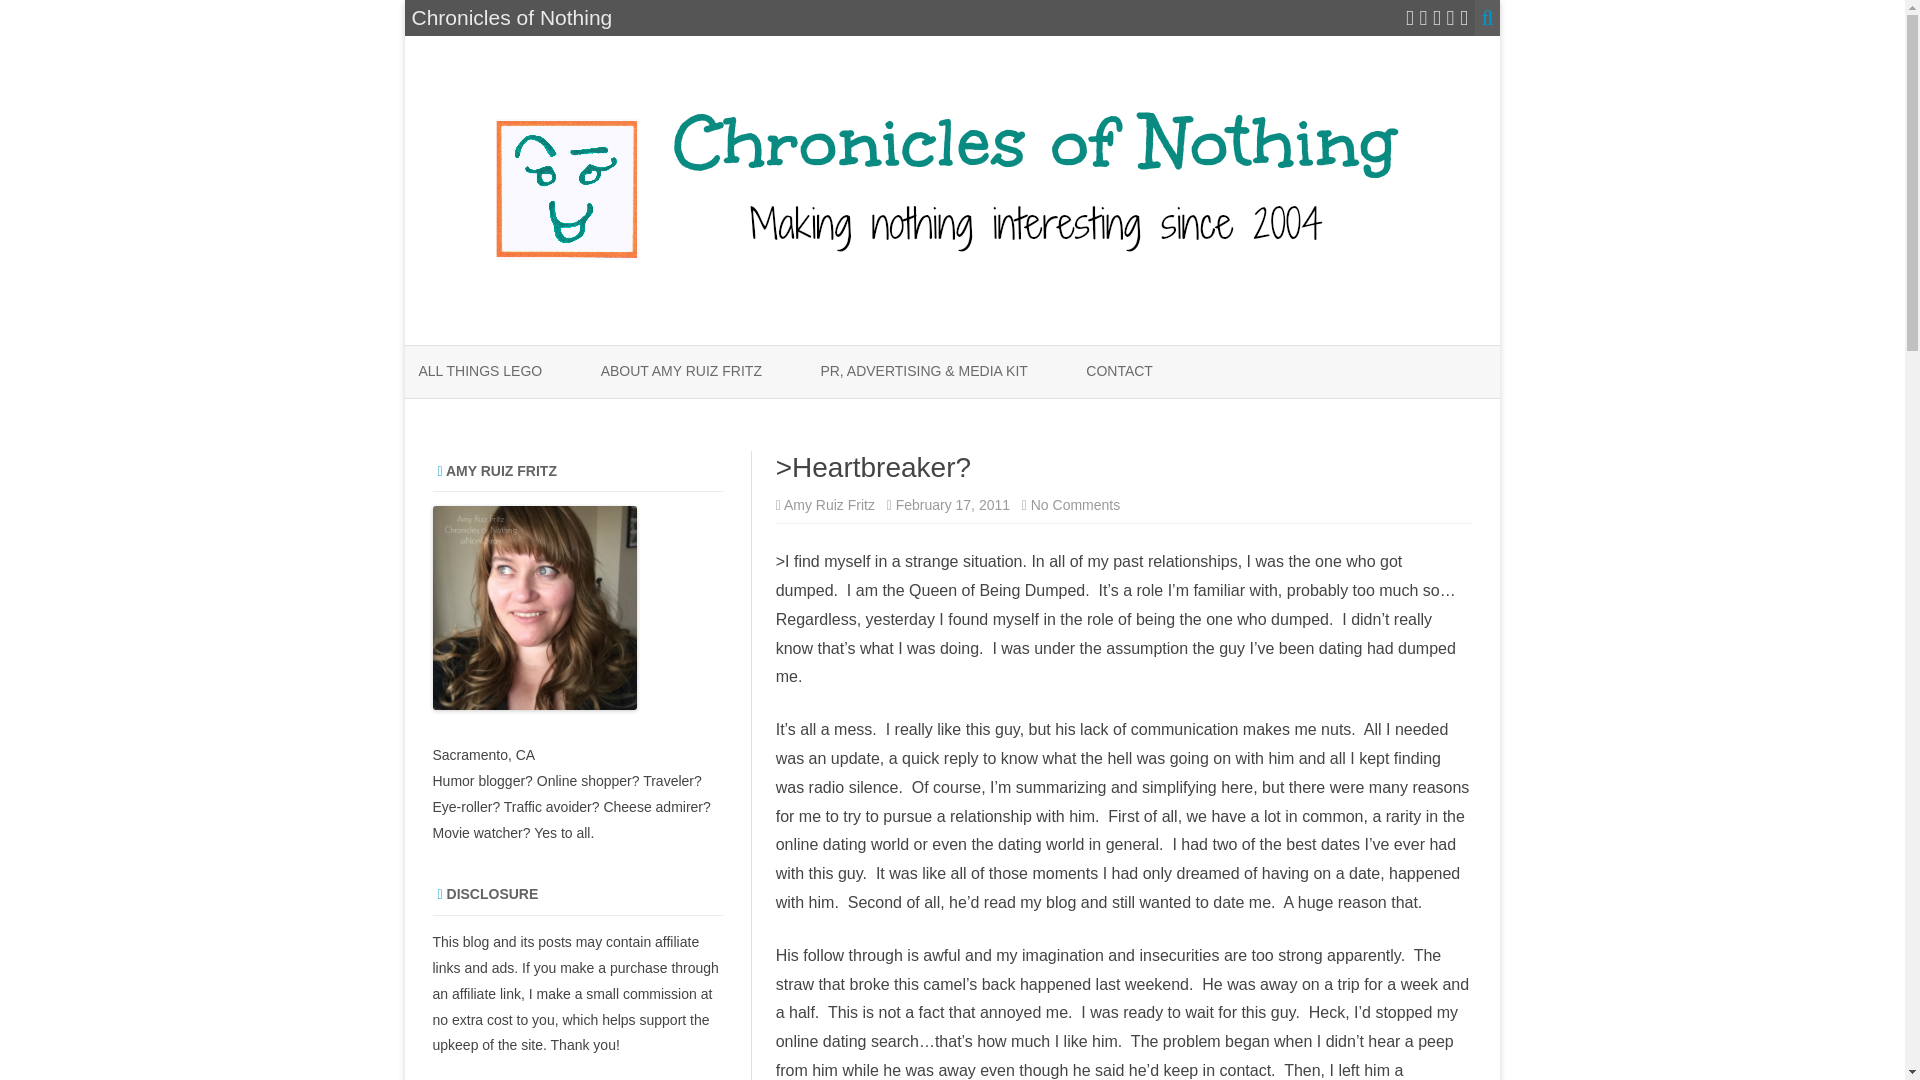 This screenshot has width=1920, height=1080. I want to click on Facebook, so click(1424, 18).